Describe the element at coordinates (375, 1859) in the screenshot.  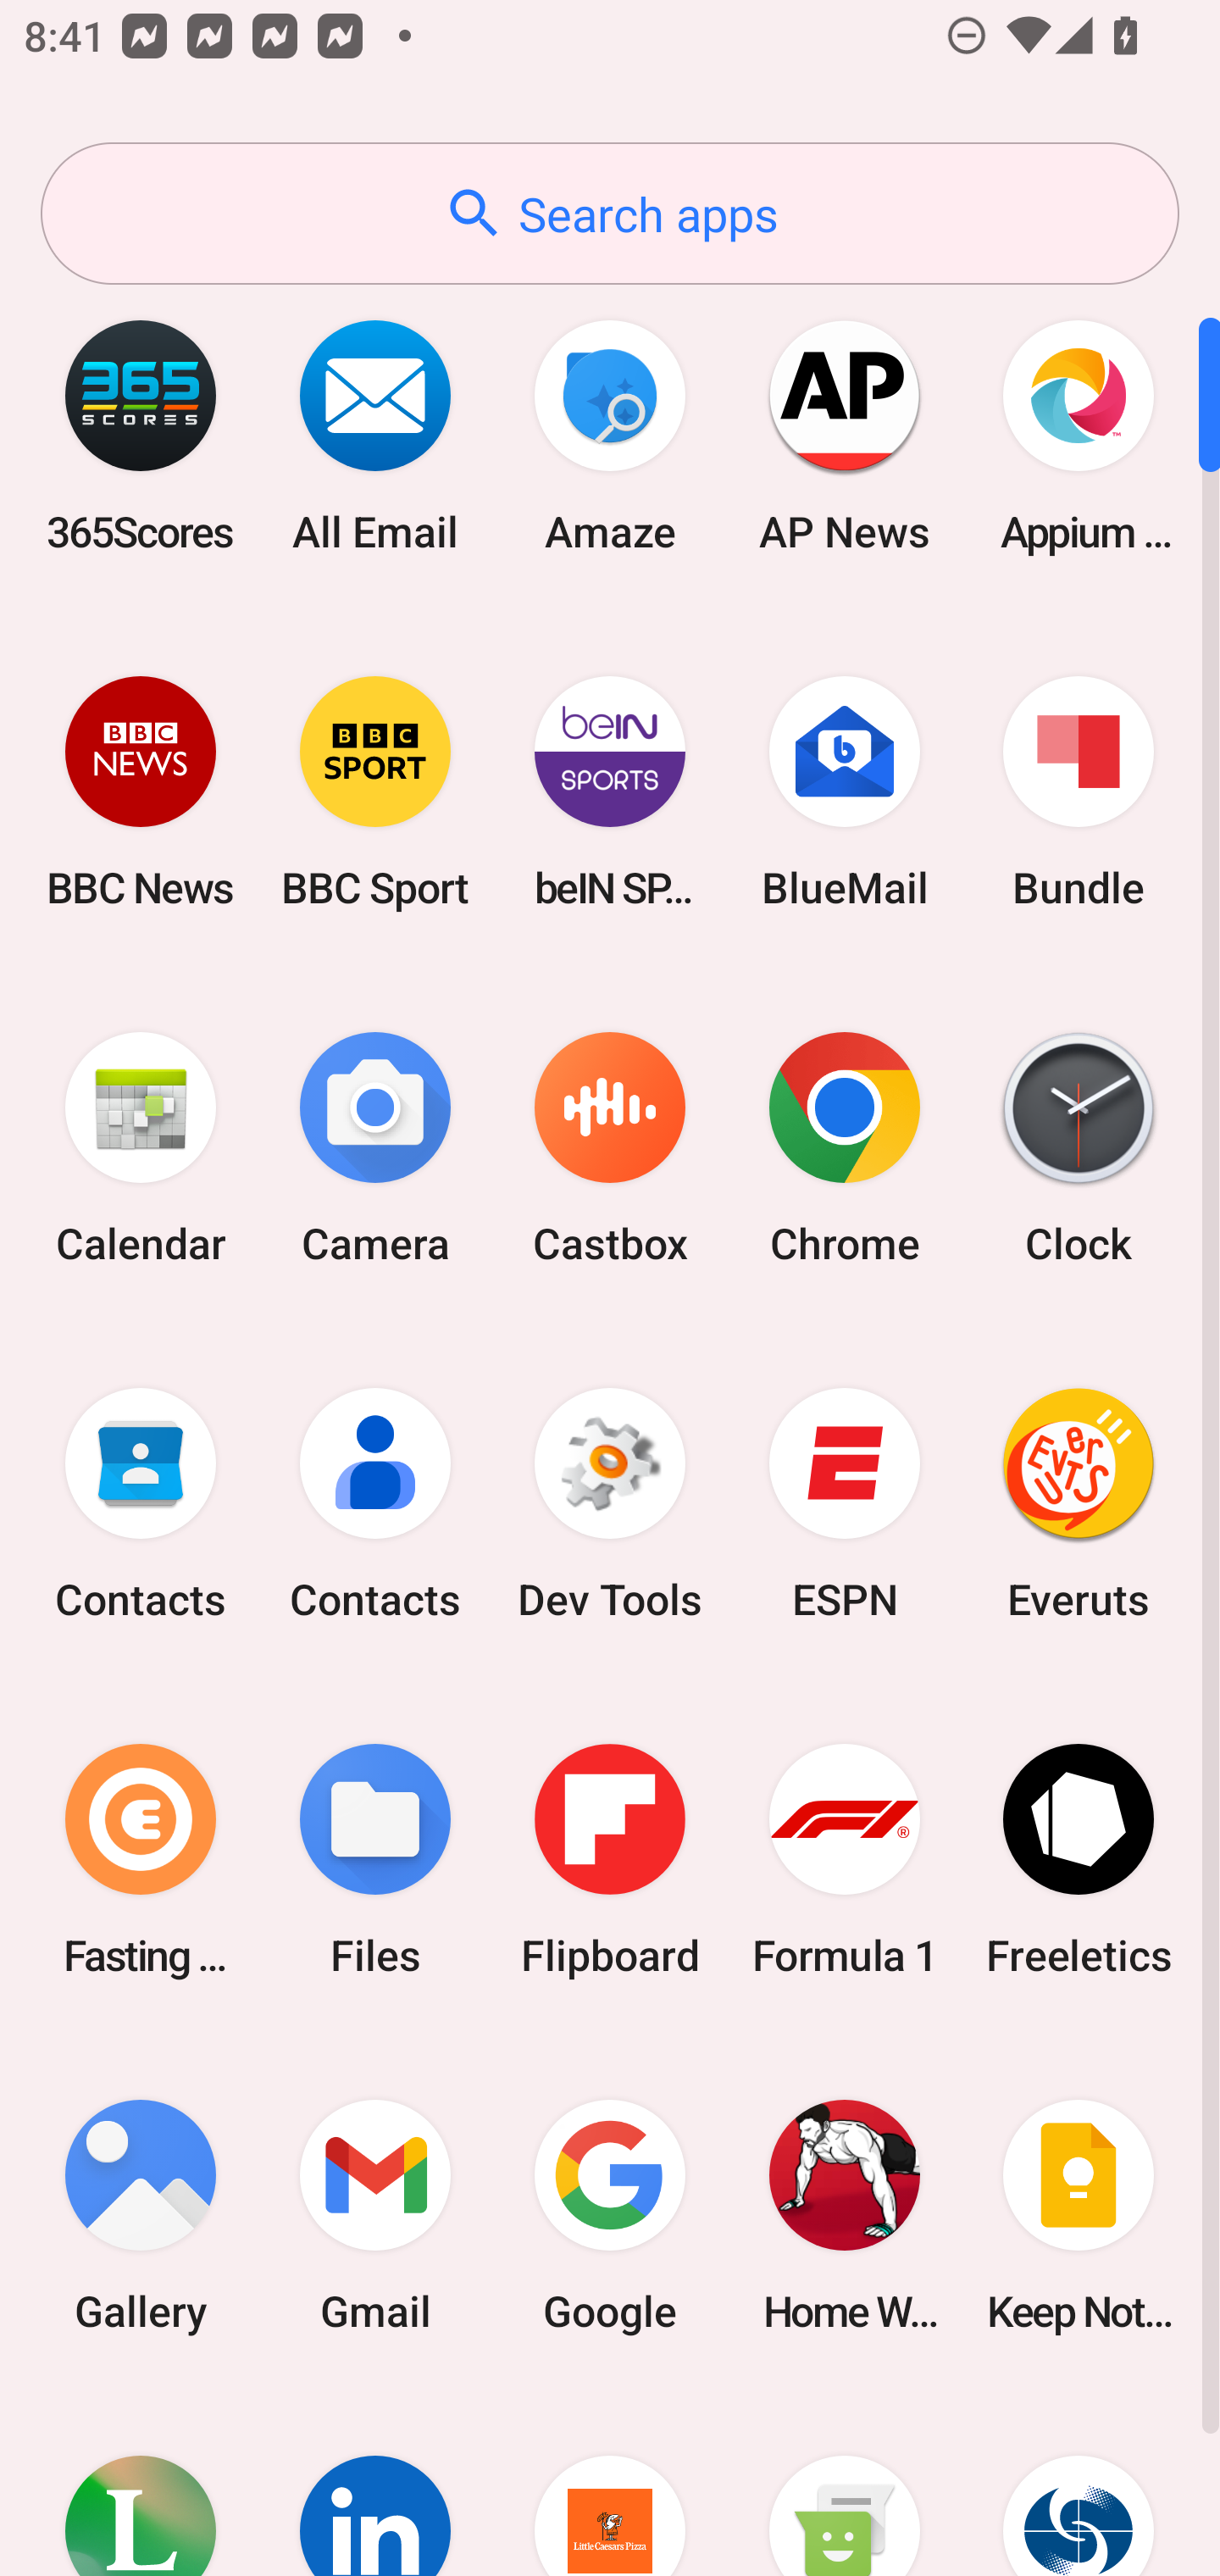
I see `Files` at that location.